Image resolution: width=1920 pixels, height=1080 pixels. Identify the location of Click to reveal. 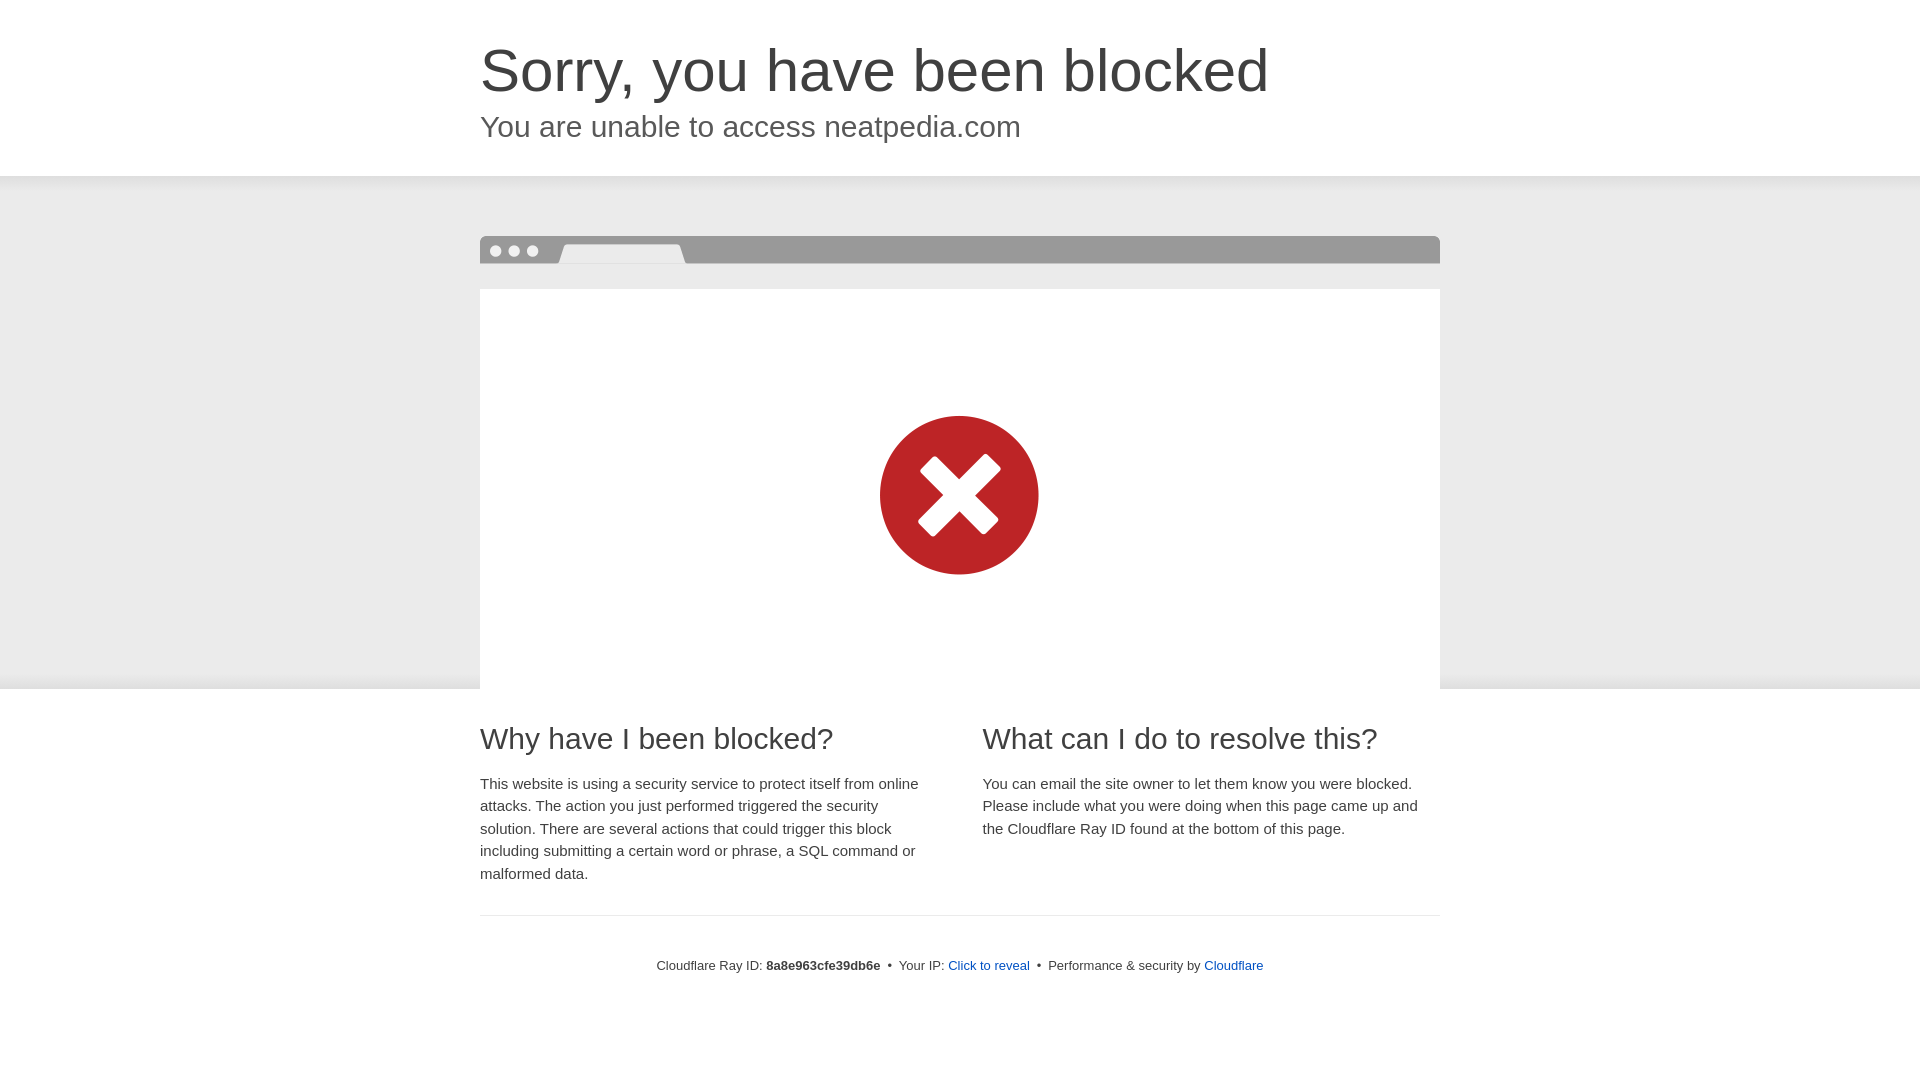
(988, 966).